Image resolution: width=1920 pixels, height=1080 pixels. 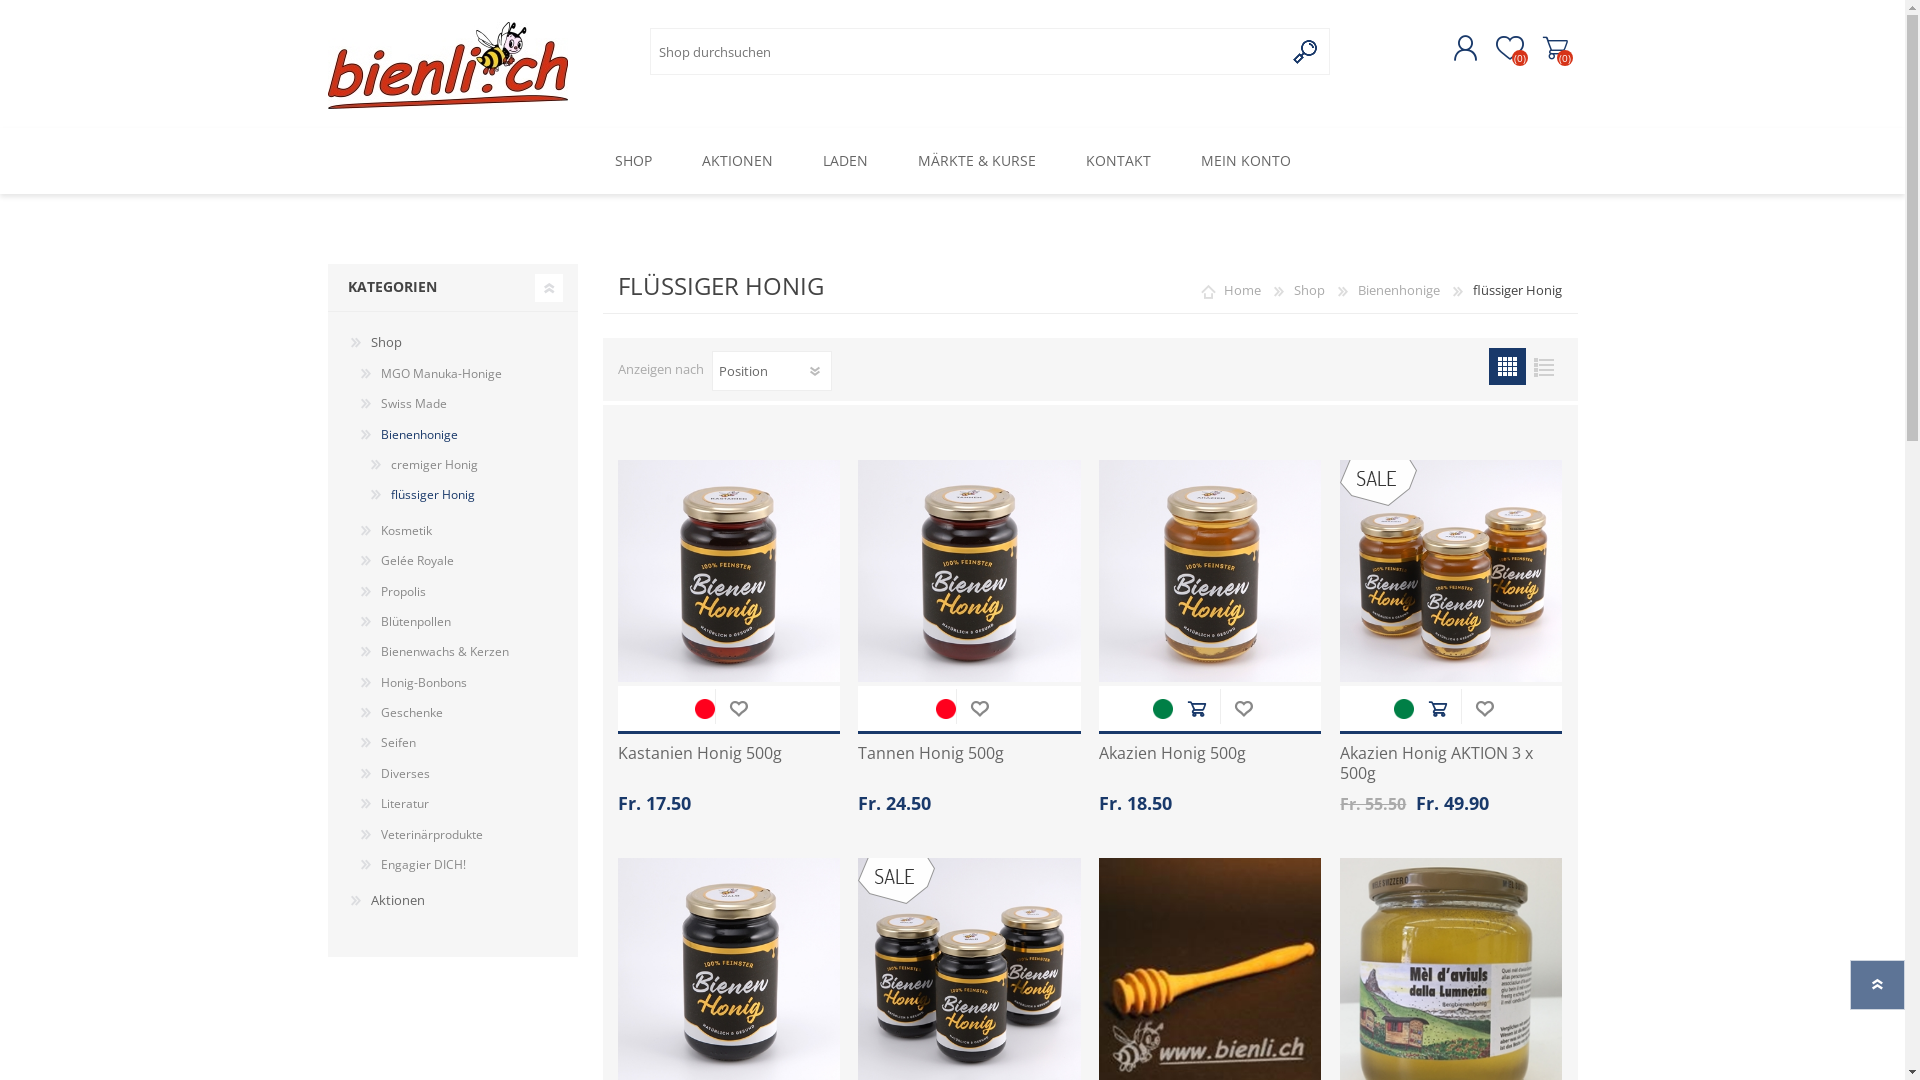 I want to click on Wunschliste
(0), so click(x=1510, y=49).